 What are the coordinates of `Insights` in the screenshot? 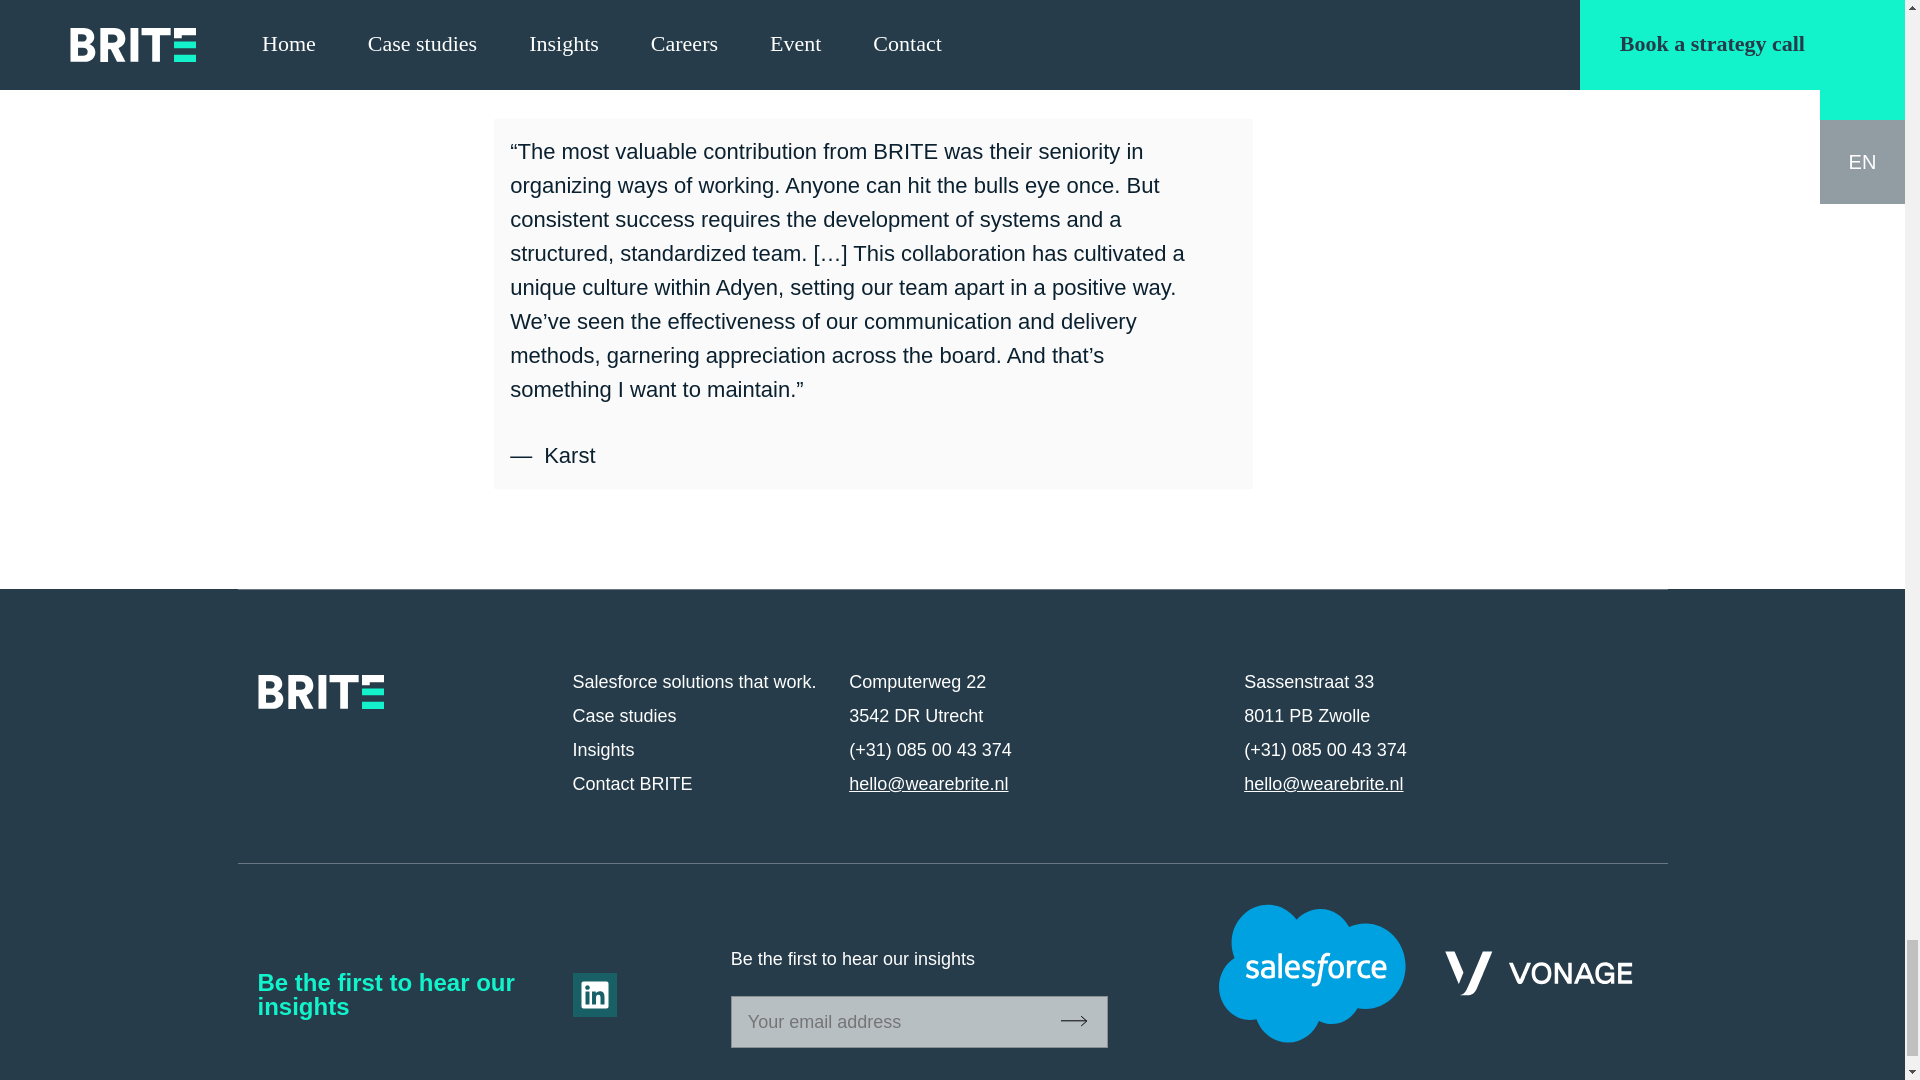 It's located at (602, 750).